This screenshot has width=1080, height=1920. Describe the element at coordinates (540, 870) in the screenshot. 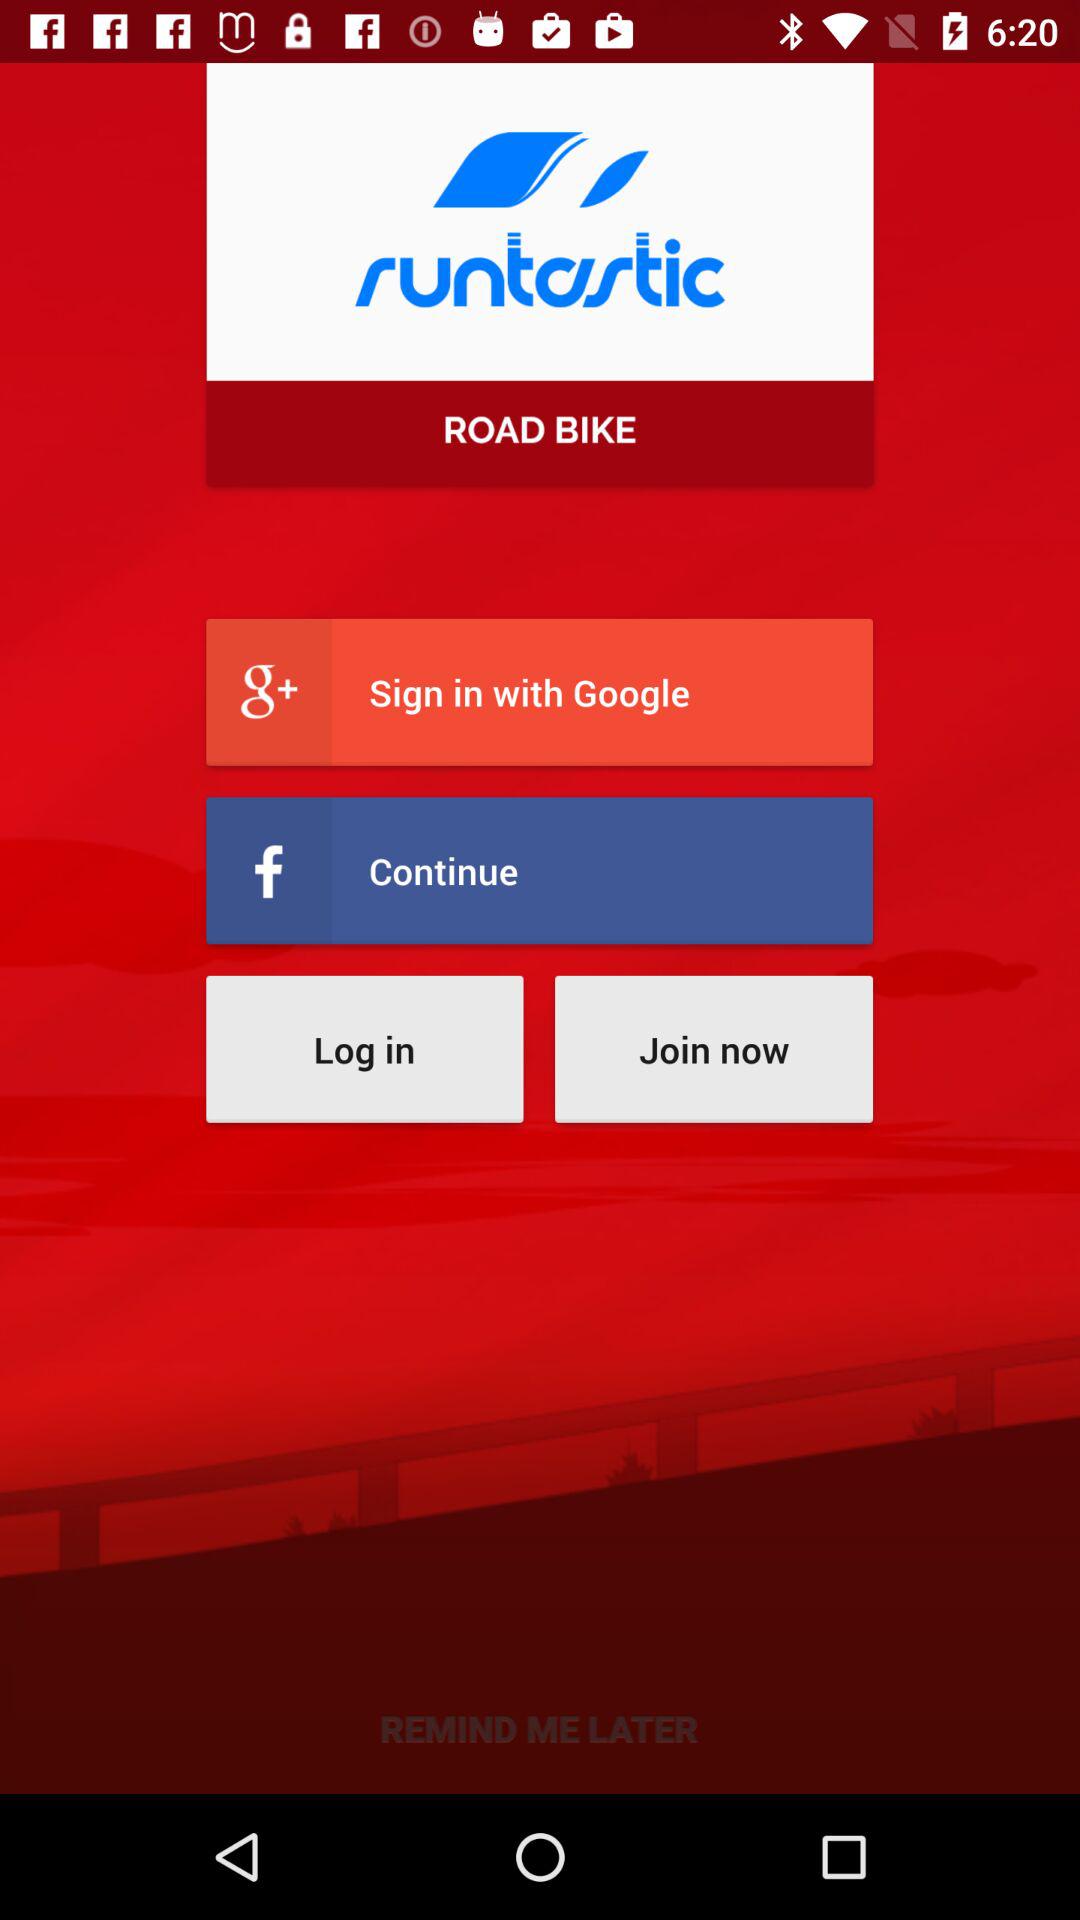

I see `click continue` at that location.